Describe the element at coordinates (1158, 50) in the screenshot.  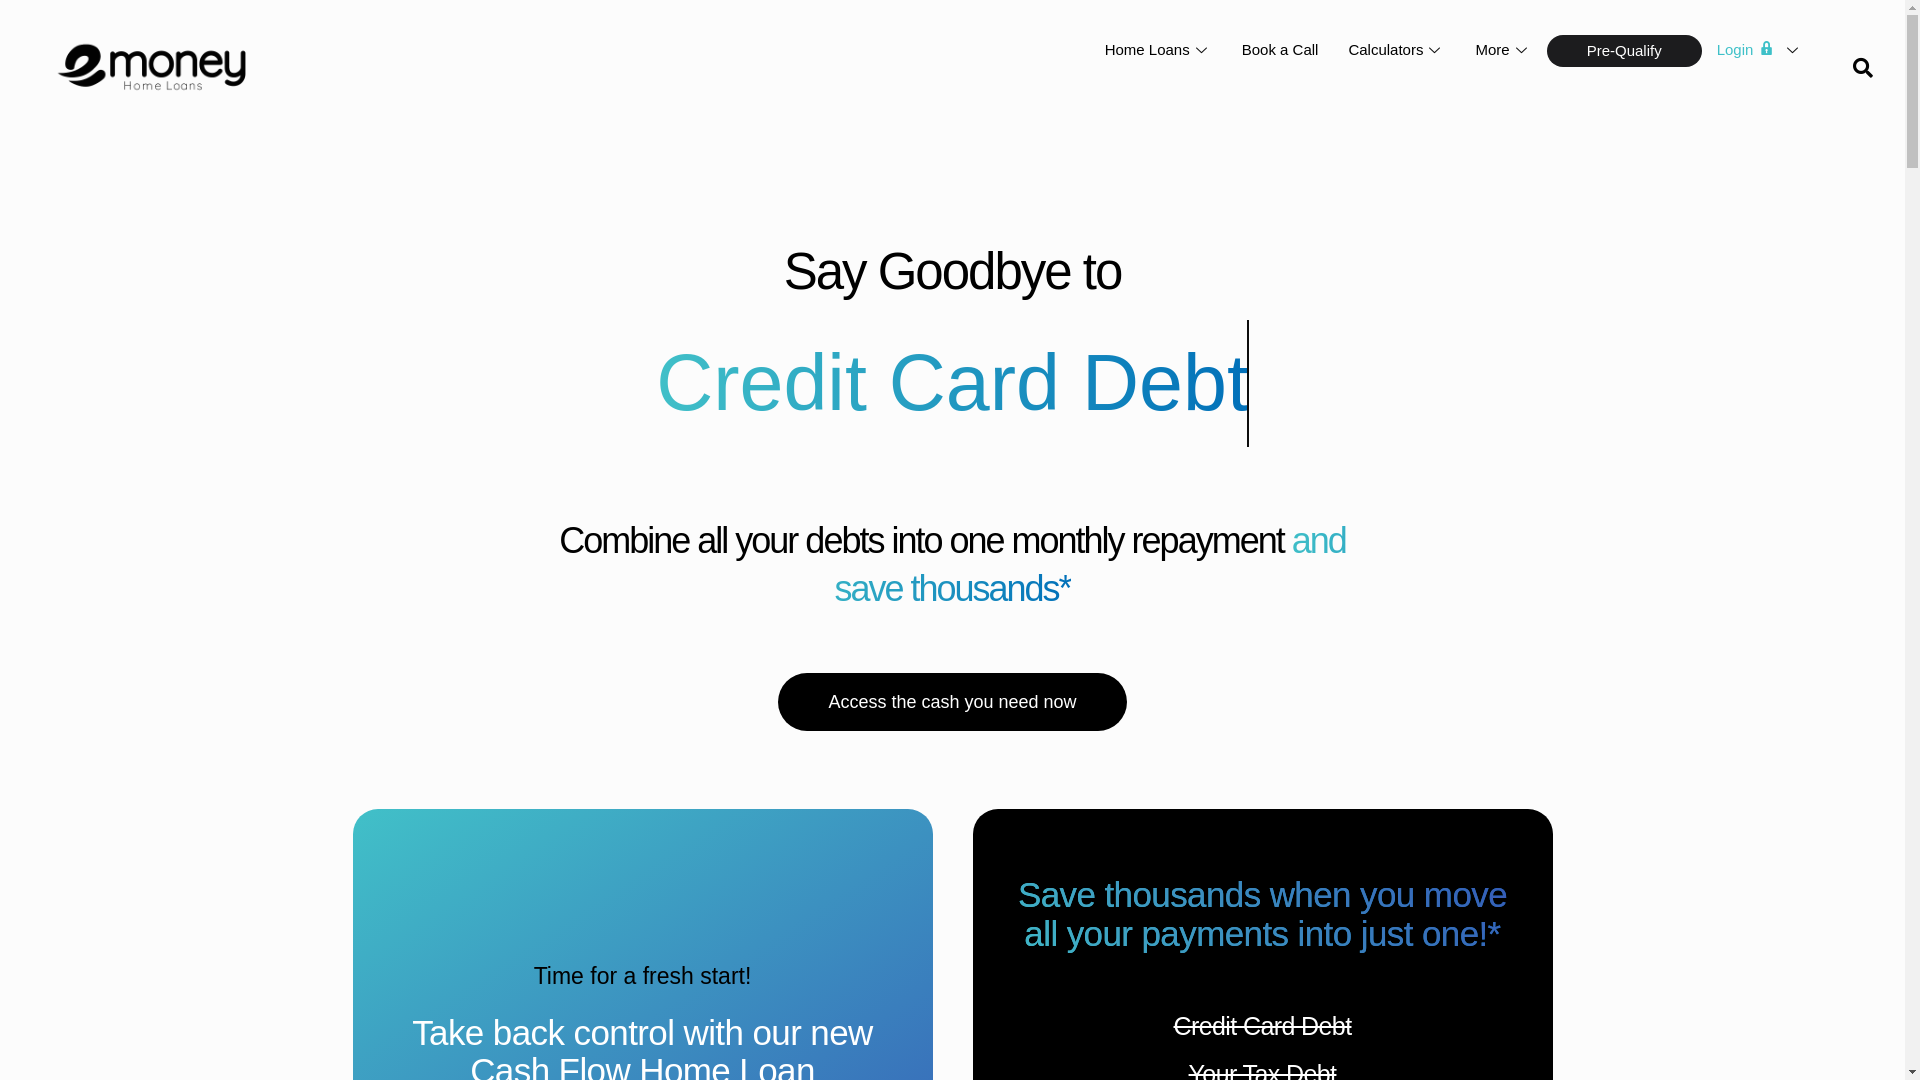
I see `Home Loans` at that location.